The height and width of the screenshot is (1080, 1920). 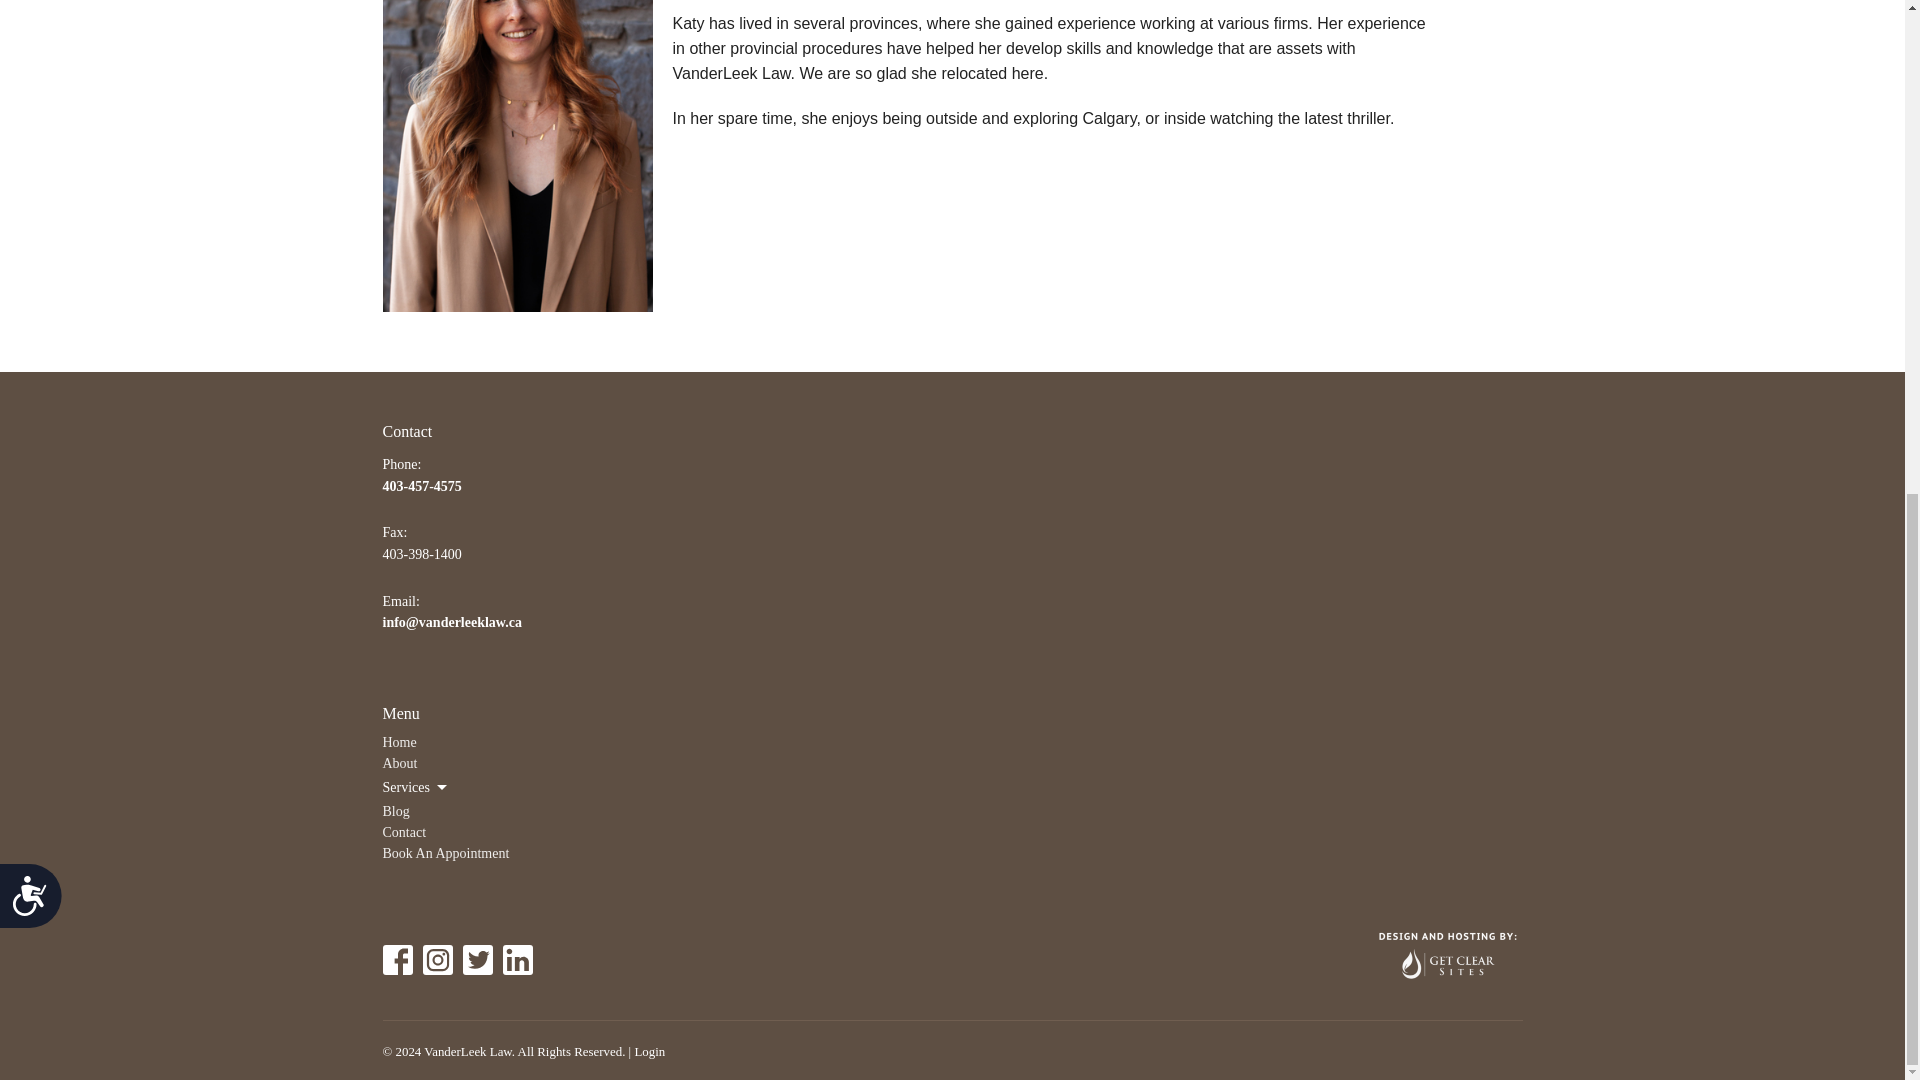 I want to click on Login, so click(x=648, y=1052).